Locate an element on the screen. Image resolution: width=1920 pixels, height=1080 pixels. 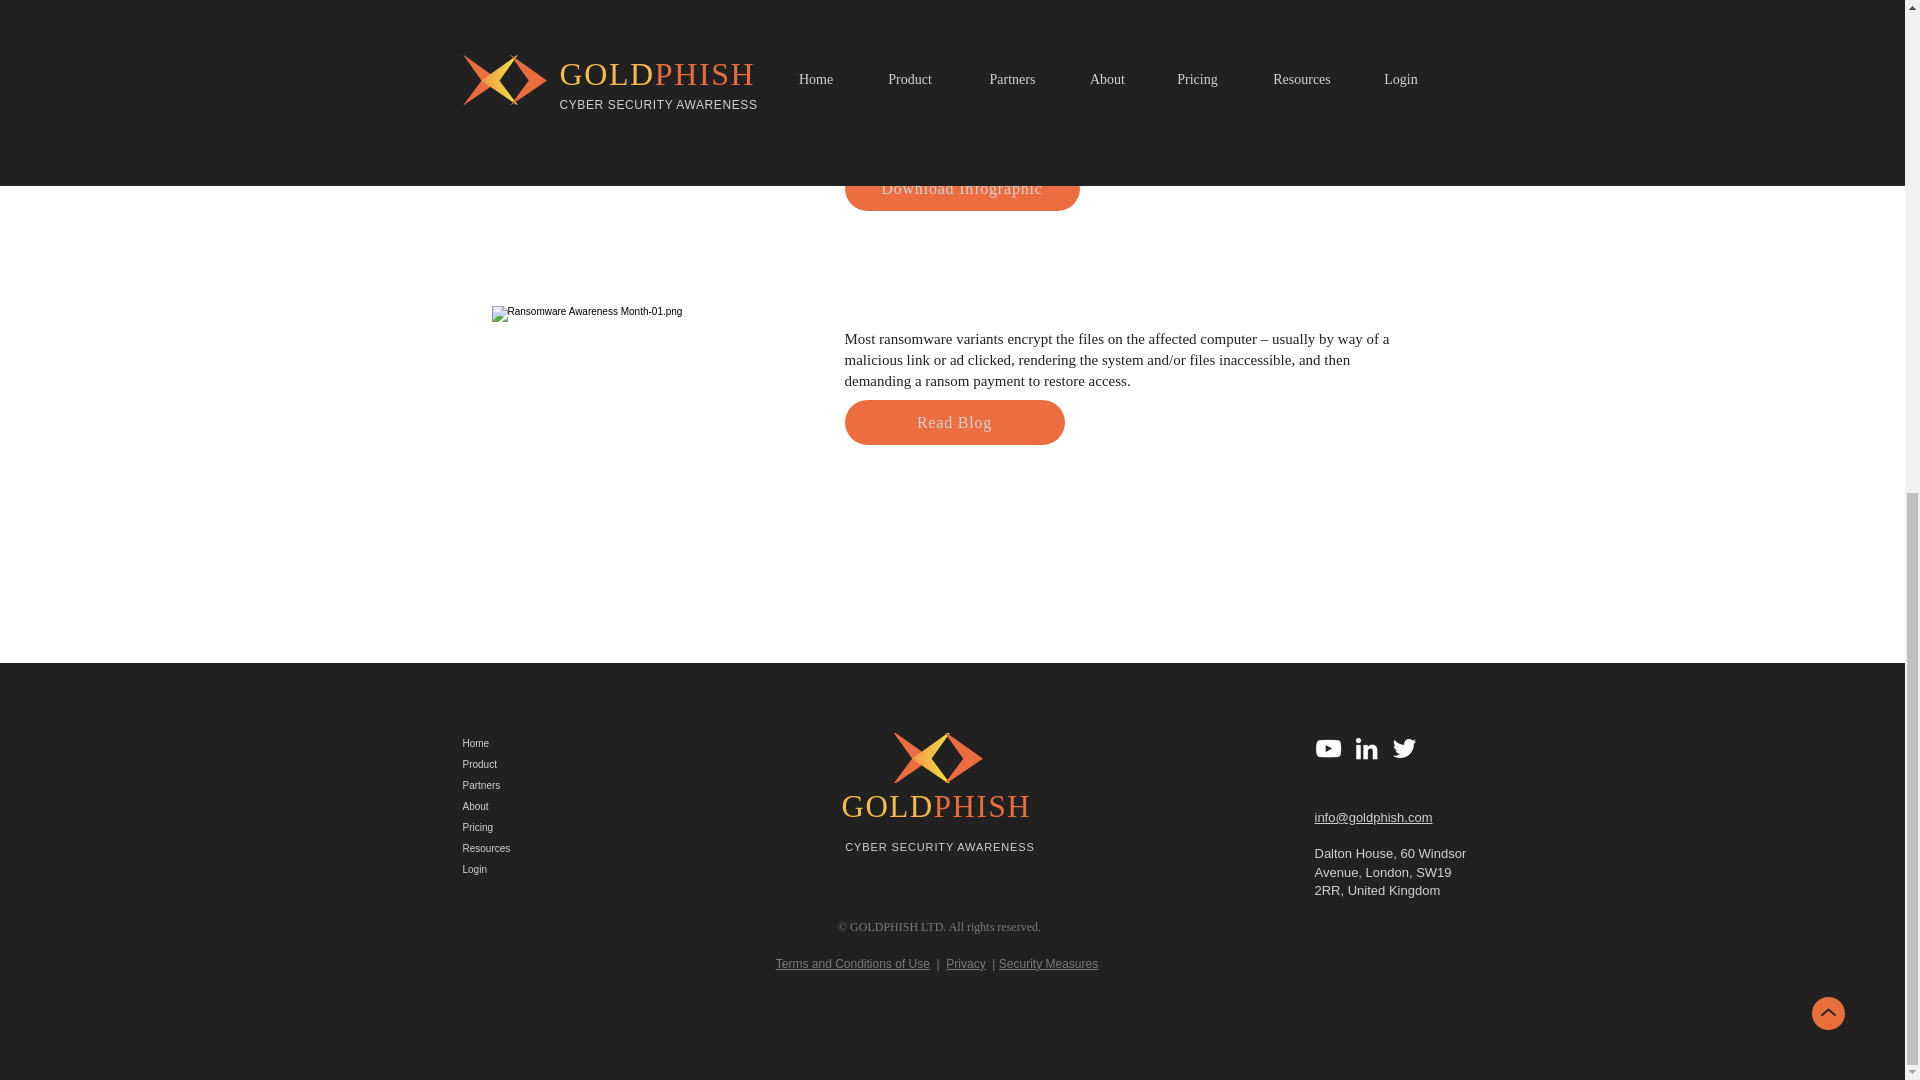
Download Infographic is located at coordinates (962, 188).